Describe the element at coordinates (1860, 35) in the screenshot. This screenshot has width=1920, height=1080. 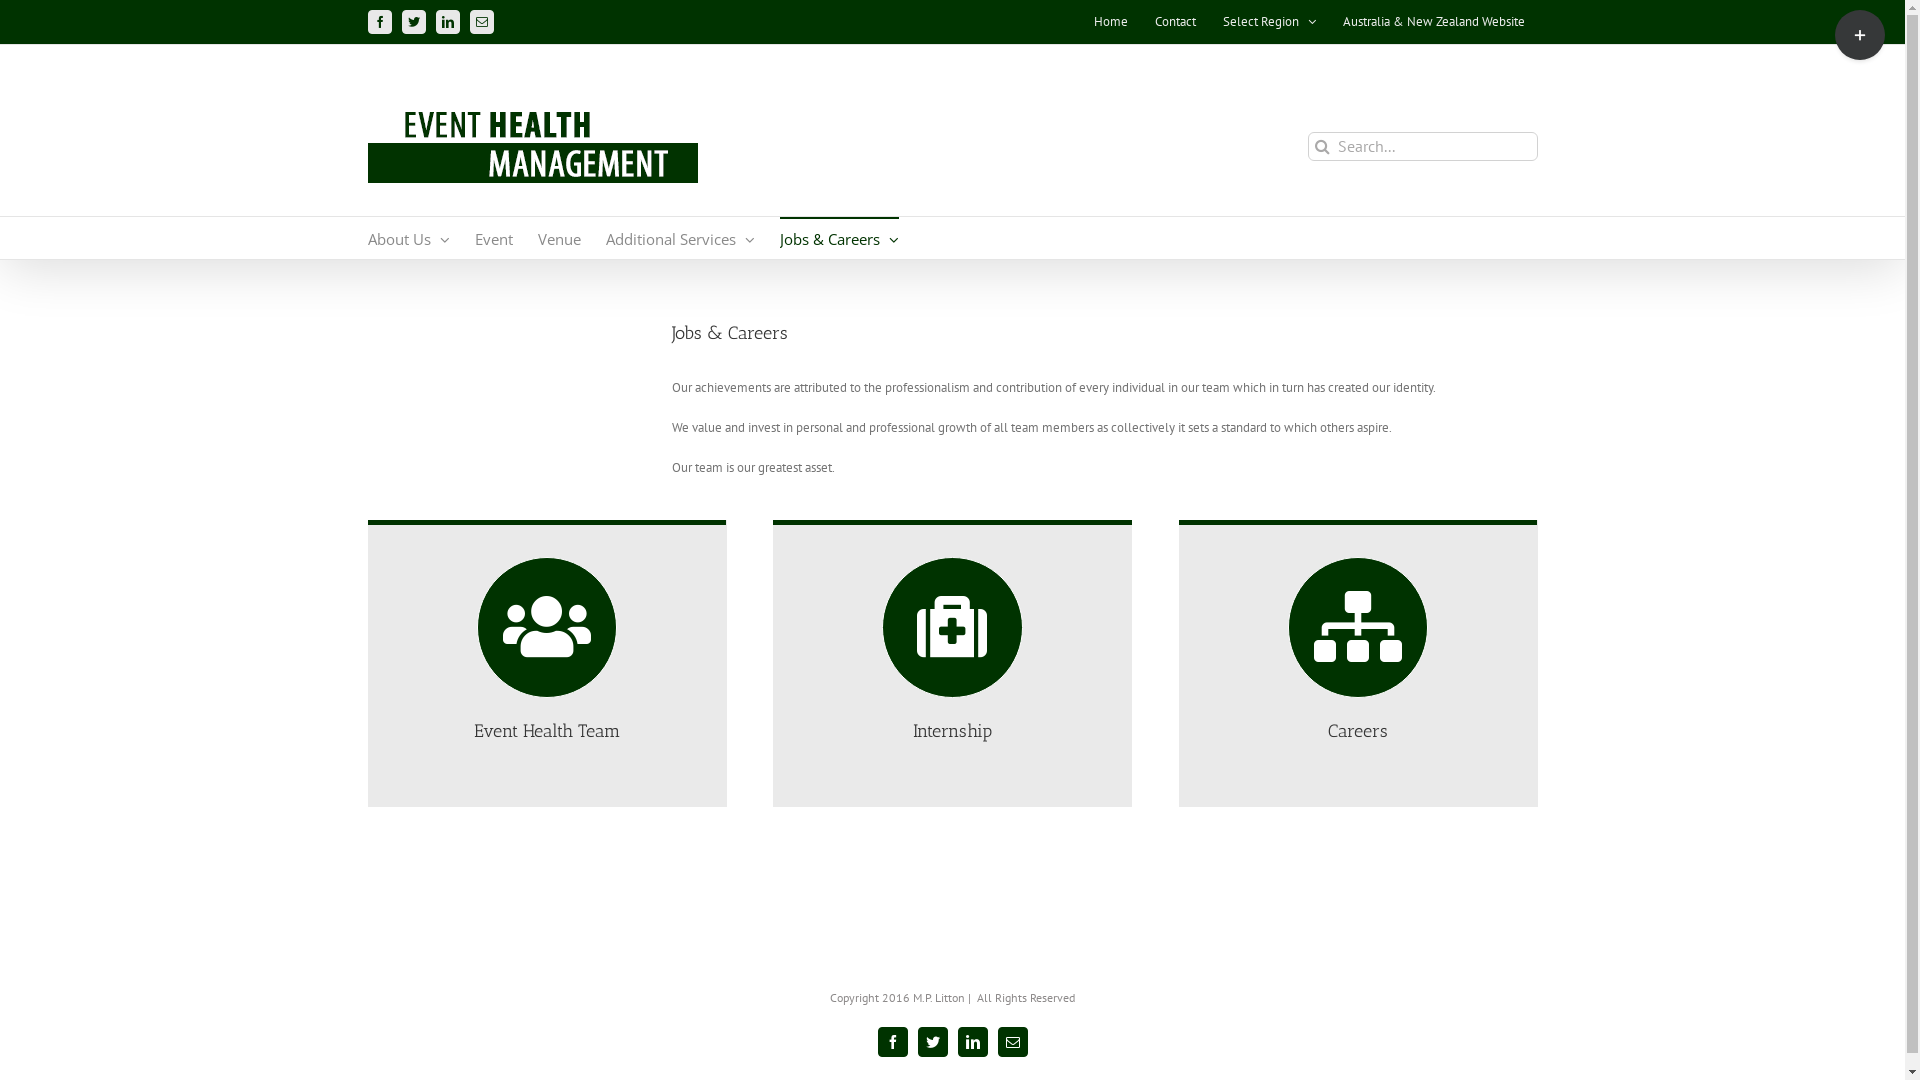
I see `Toggle Sliding Bar Area` at that location.